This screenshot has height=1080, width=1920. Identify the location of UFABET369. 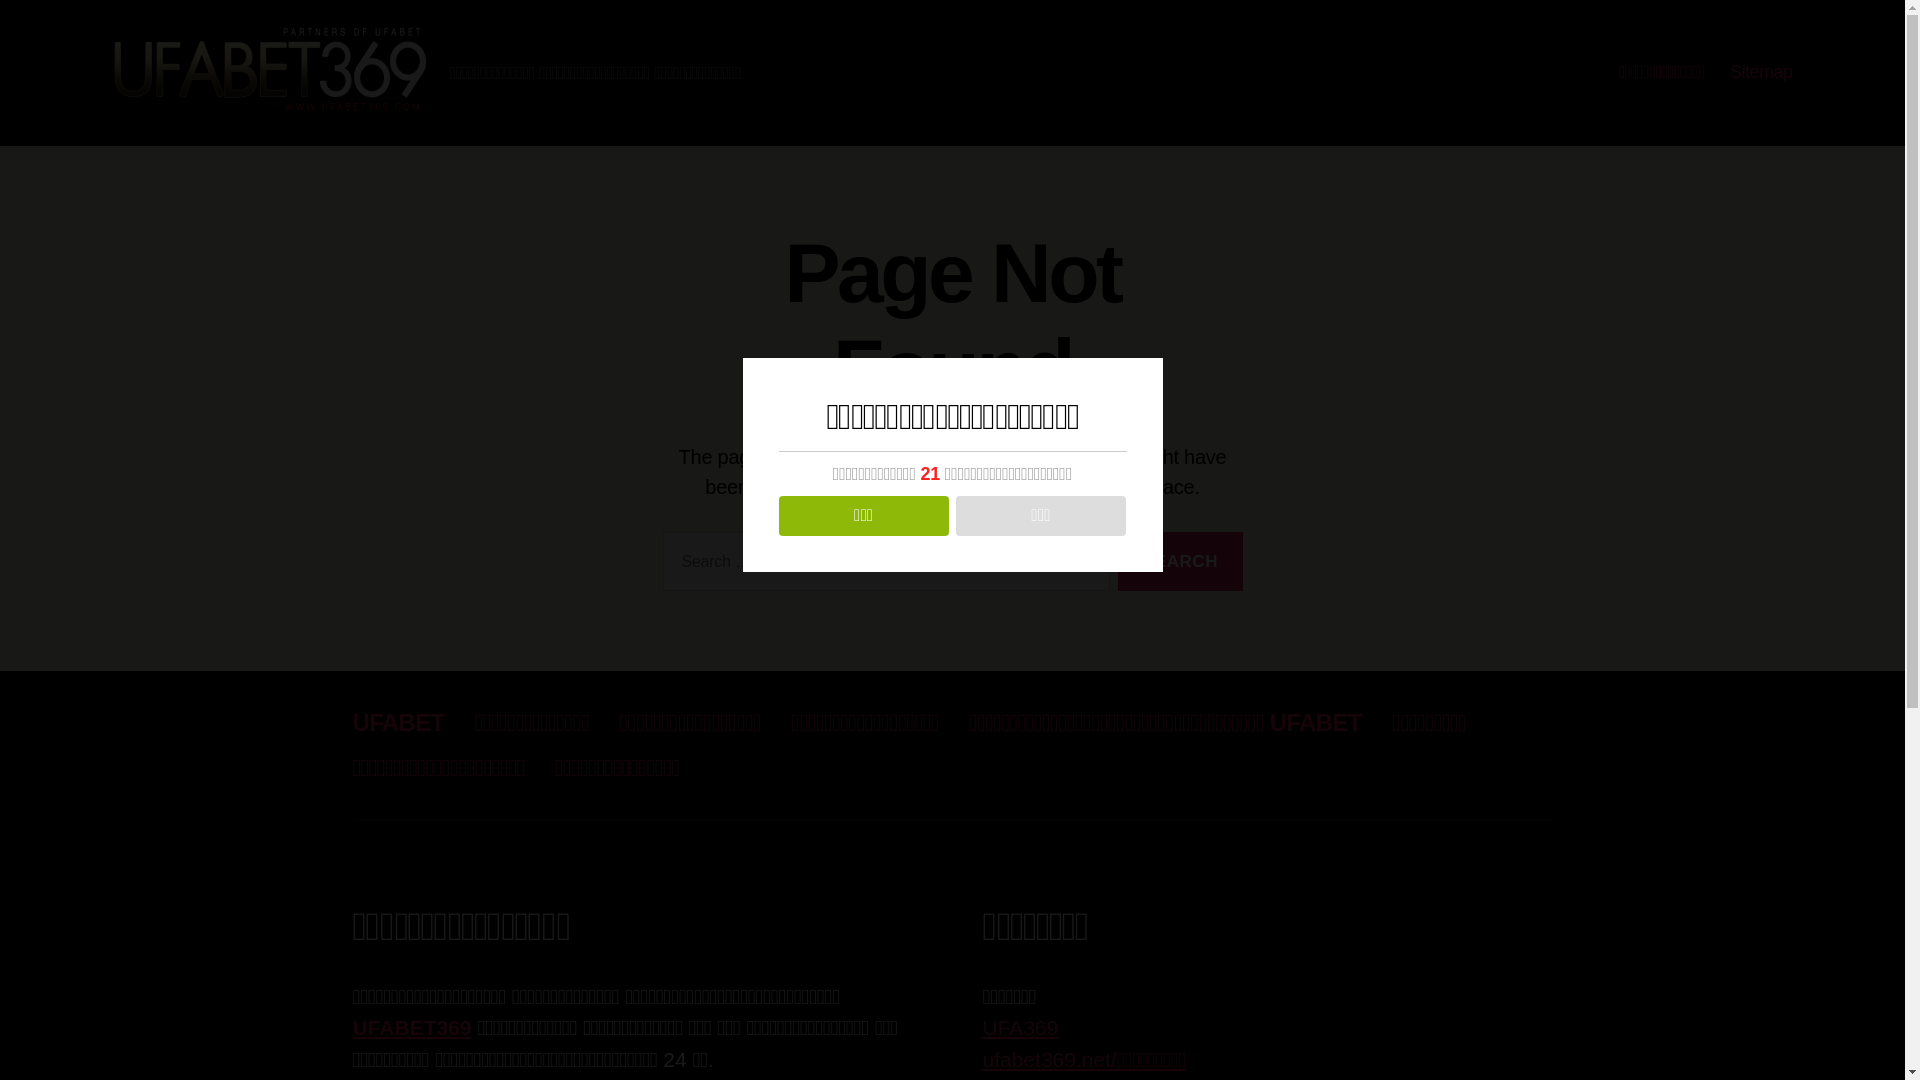
(412, 1028).